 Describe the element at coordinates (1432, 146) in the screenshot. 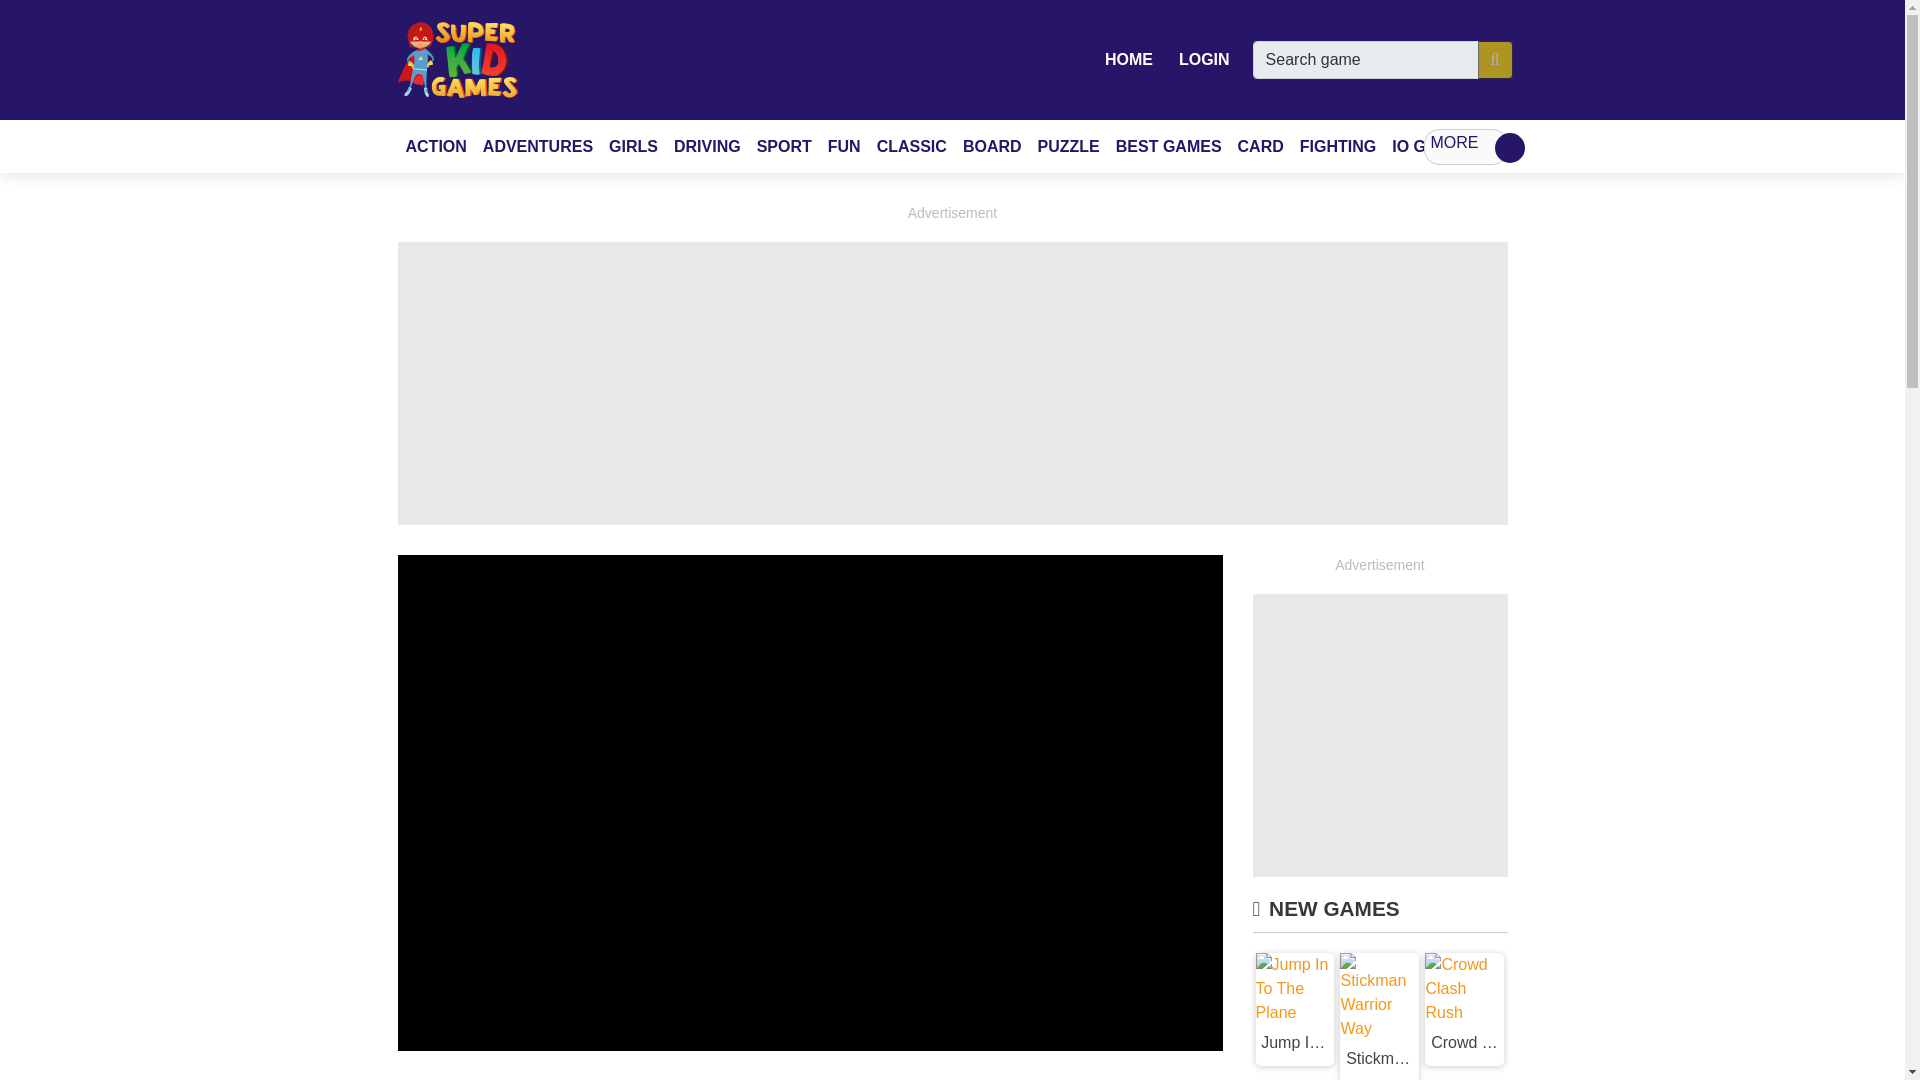

I see `IO GAMES` at that location.